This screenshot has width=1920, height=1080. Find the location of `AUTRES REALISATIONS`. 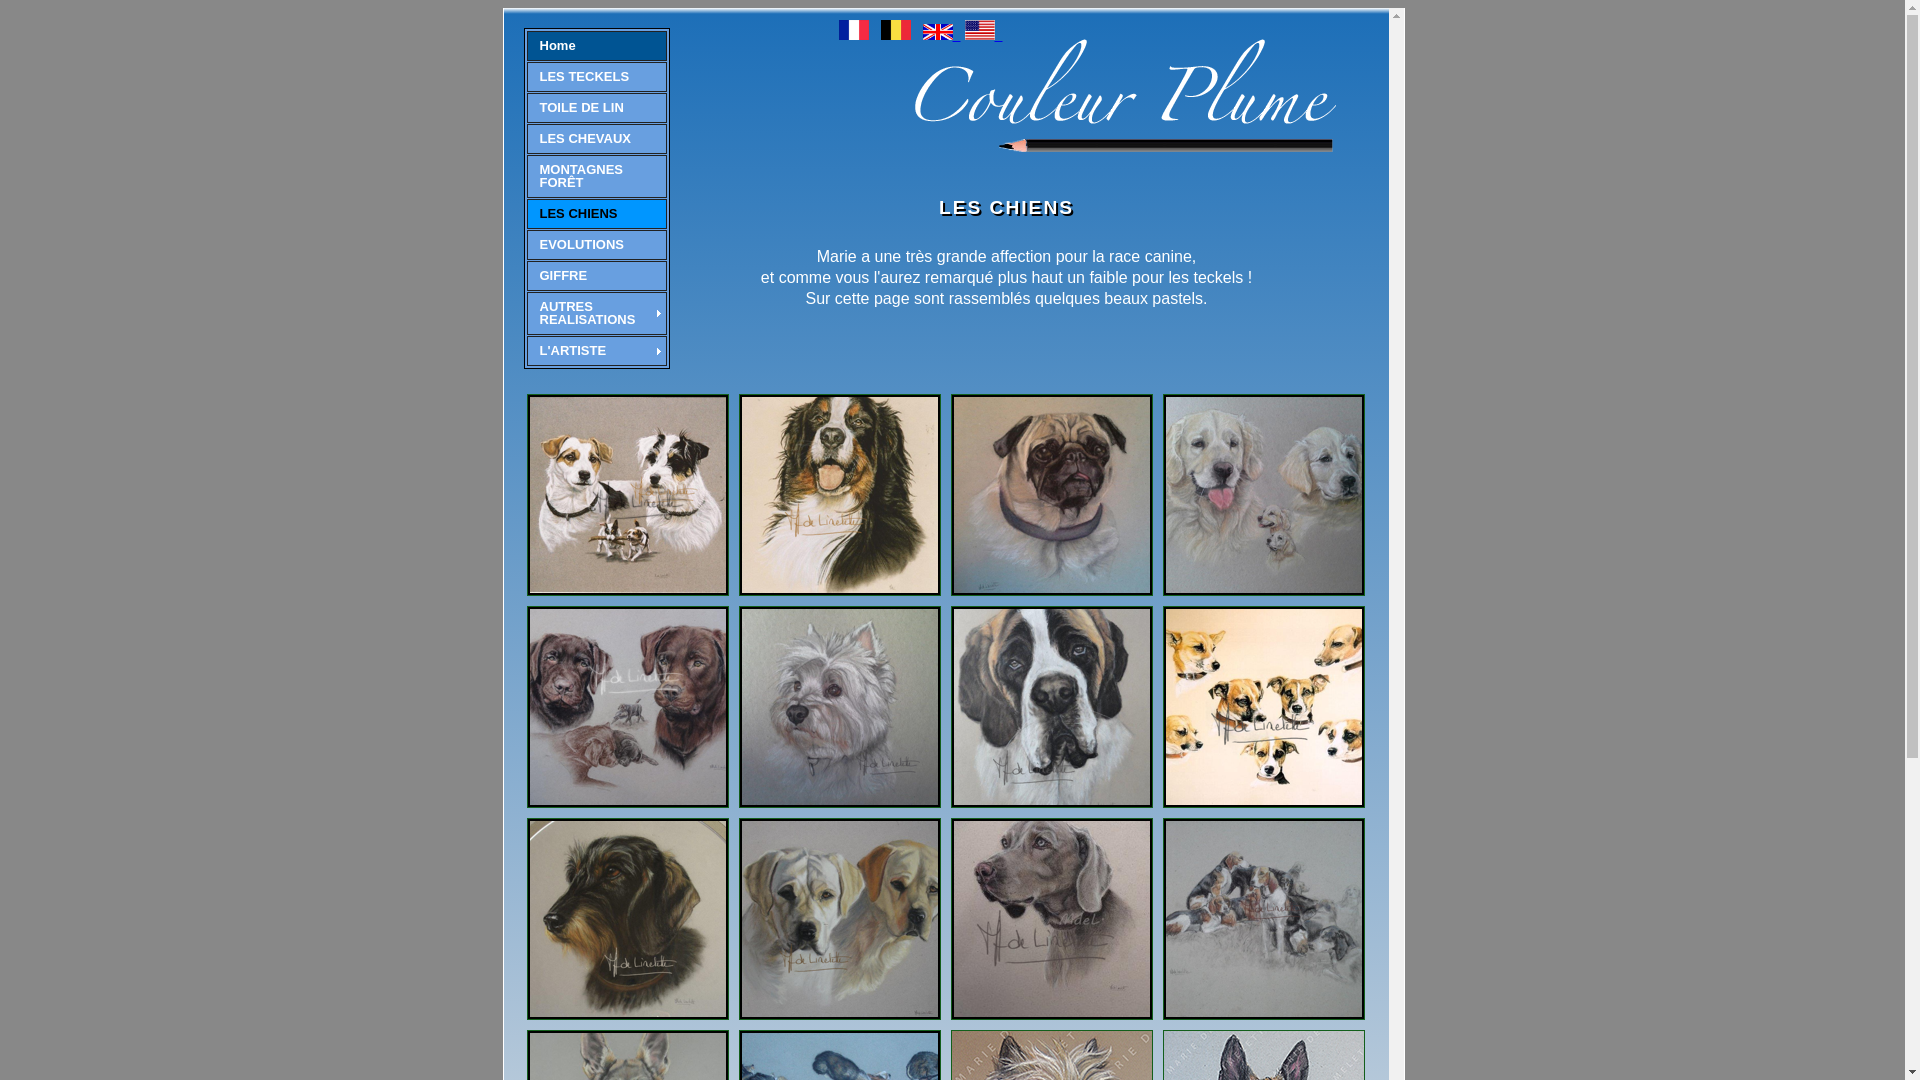

AUTRES REALISATIONS is located at coordinates (596, 314).